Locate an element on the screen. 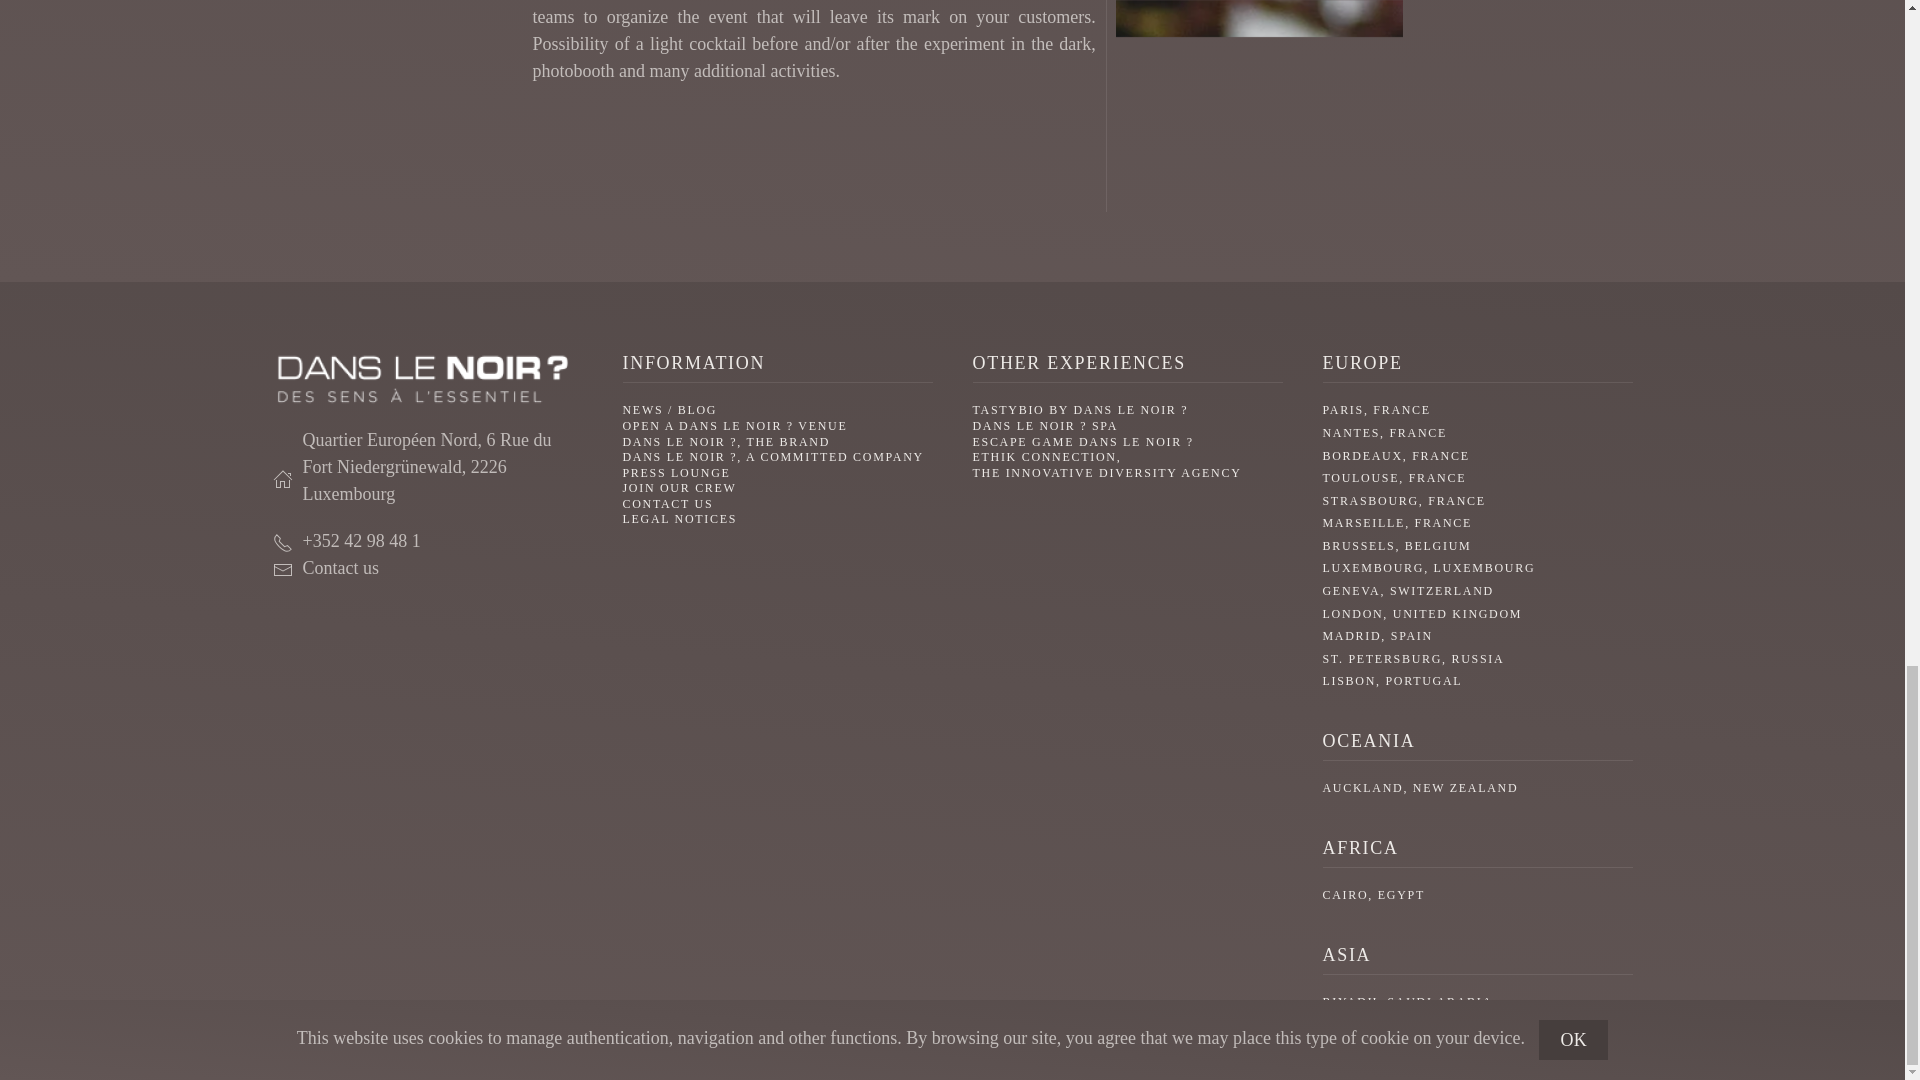 The width and height of the screenshot is (1920, 1080). DANS LE NOIR ?, THE BRAND is located at coordinates (726, 441).